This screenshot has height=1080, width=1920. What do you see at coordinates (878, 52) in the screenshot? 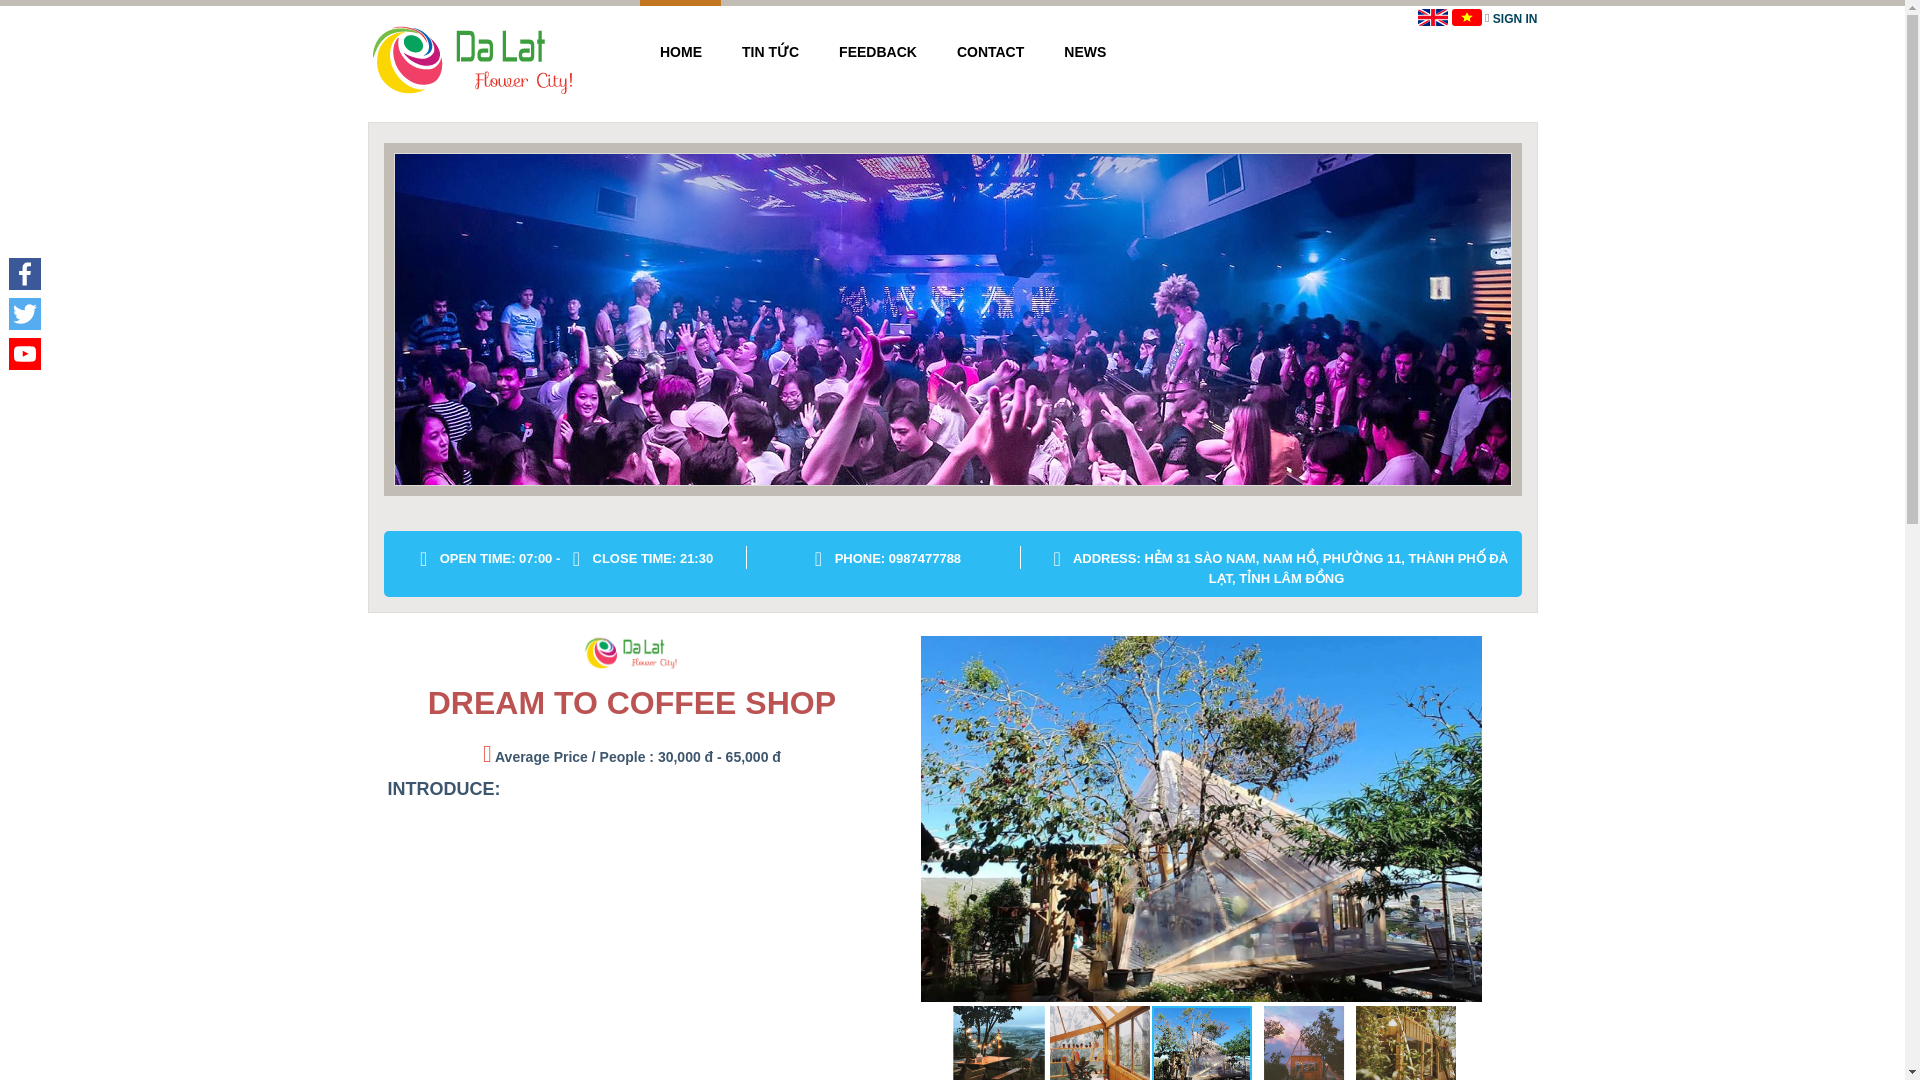
I see `FEEDBACK` at bounding box center [878, 52].